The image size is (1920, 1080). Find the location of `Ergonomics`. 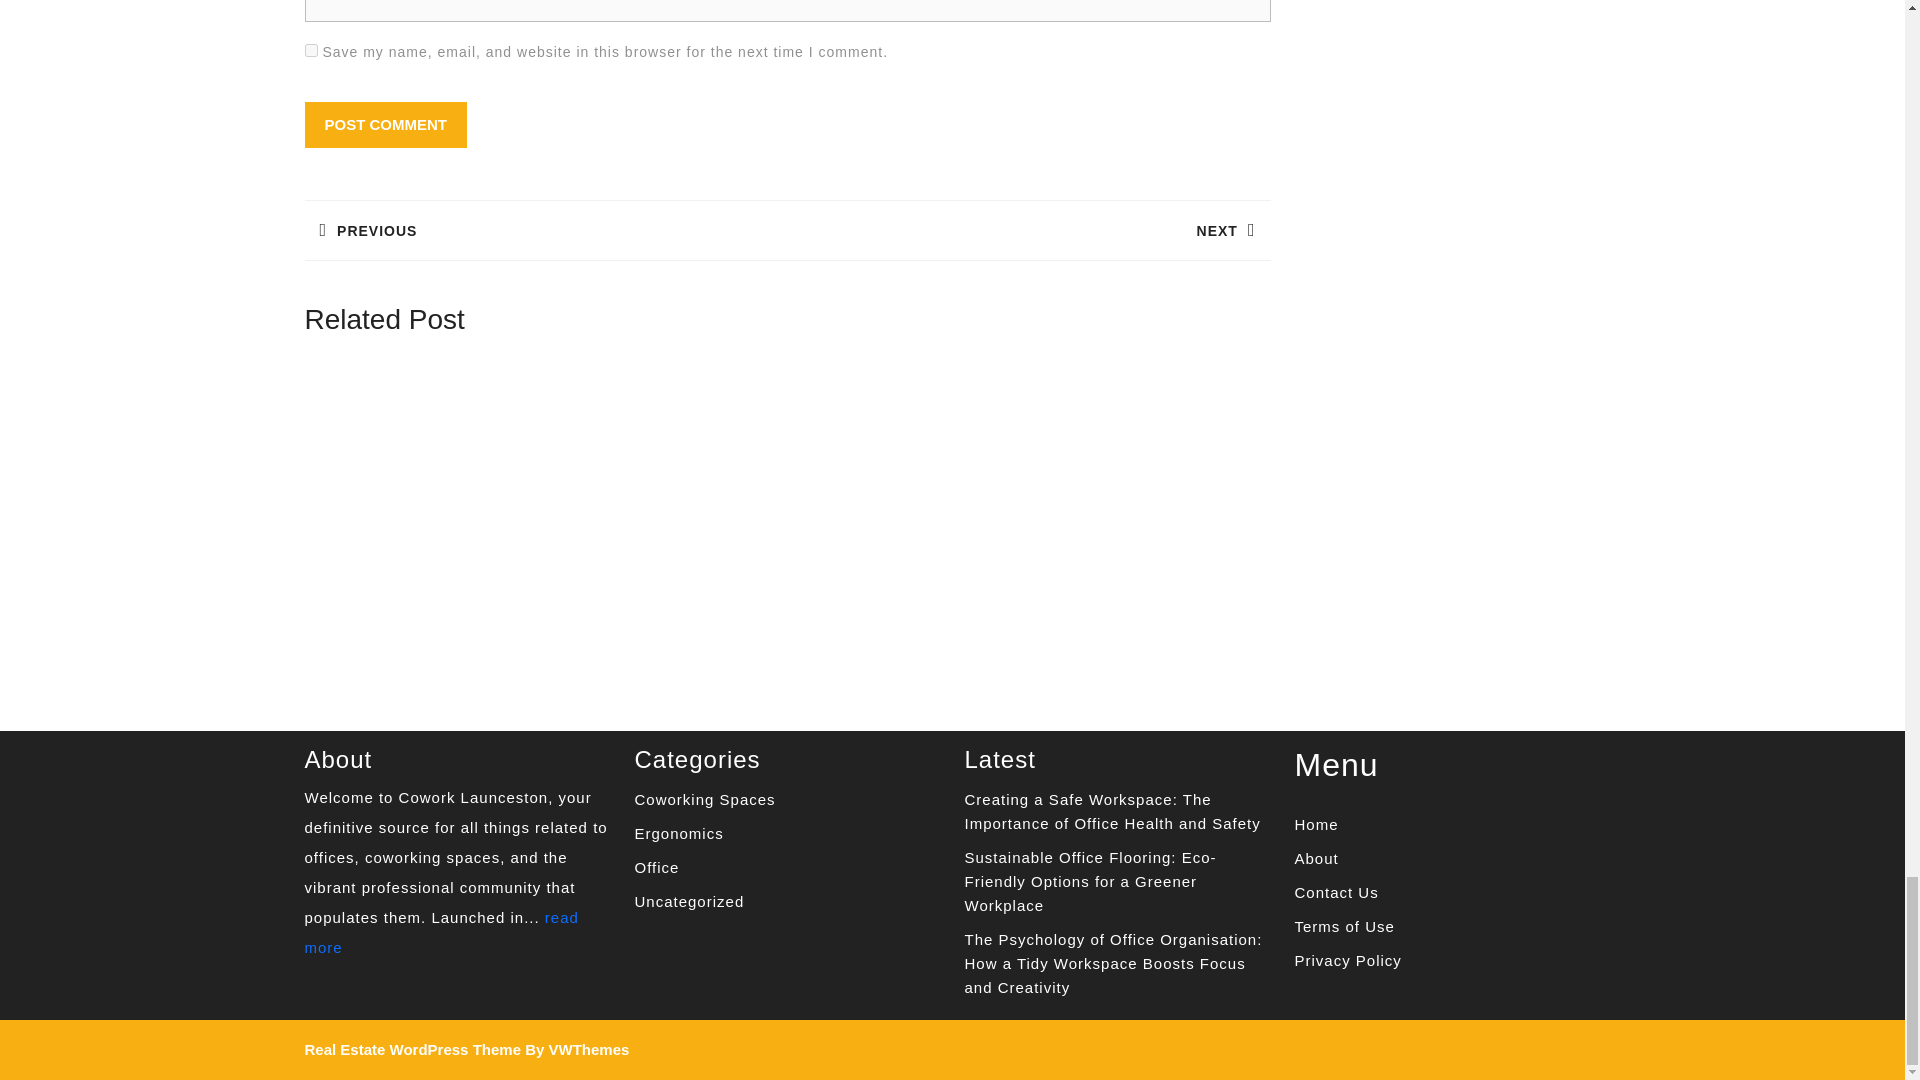

Ergonomics is located at coordinates (678, 834).